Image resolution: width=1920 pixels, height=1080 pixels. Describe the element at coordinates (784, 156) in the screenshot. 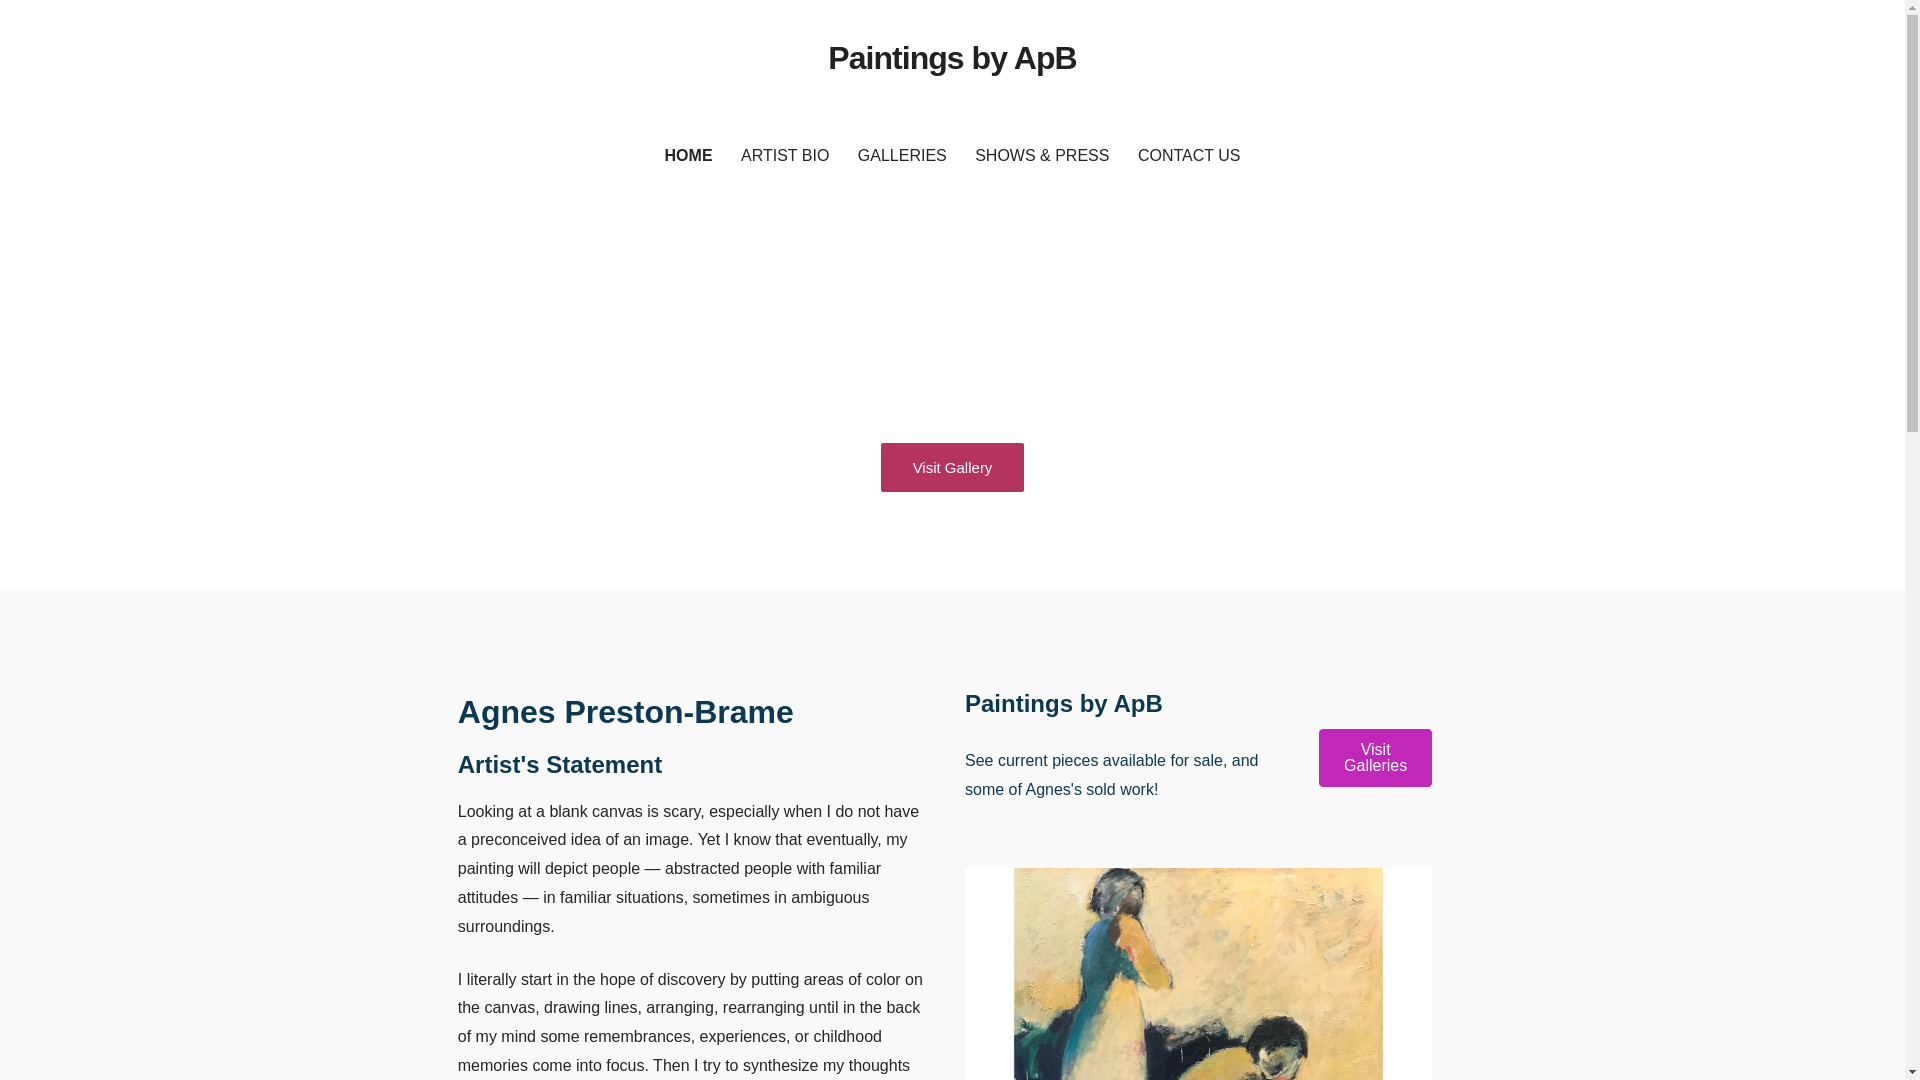

I see `ARTIST BIO` at that location.